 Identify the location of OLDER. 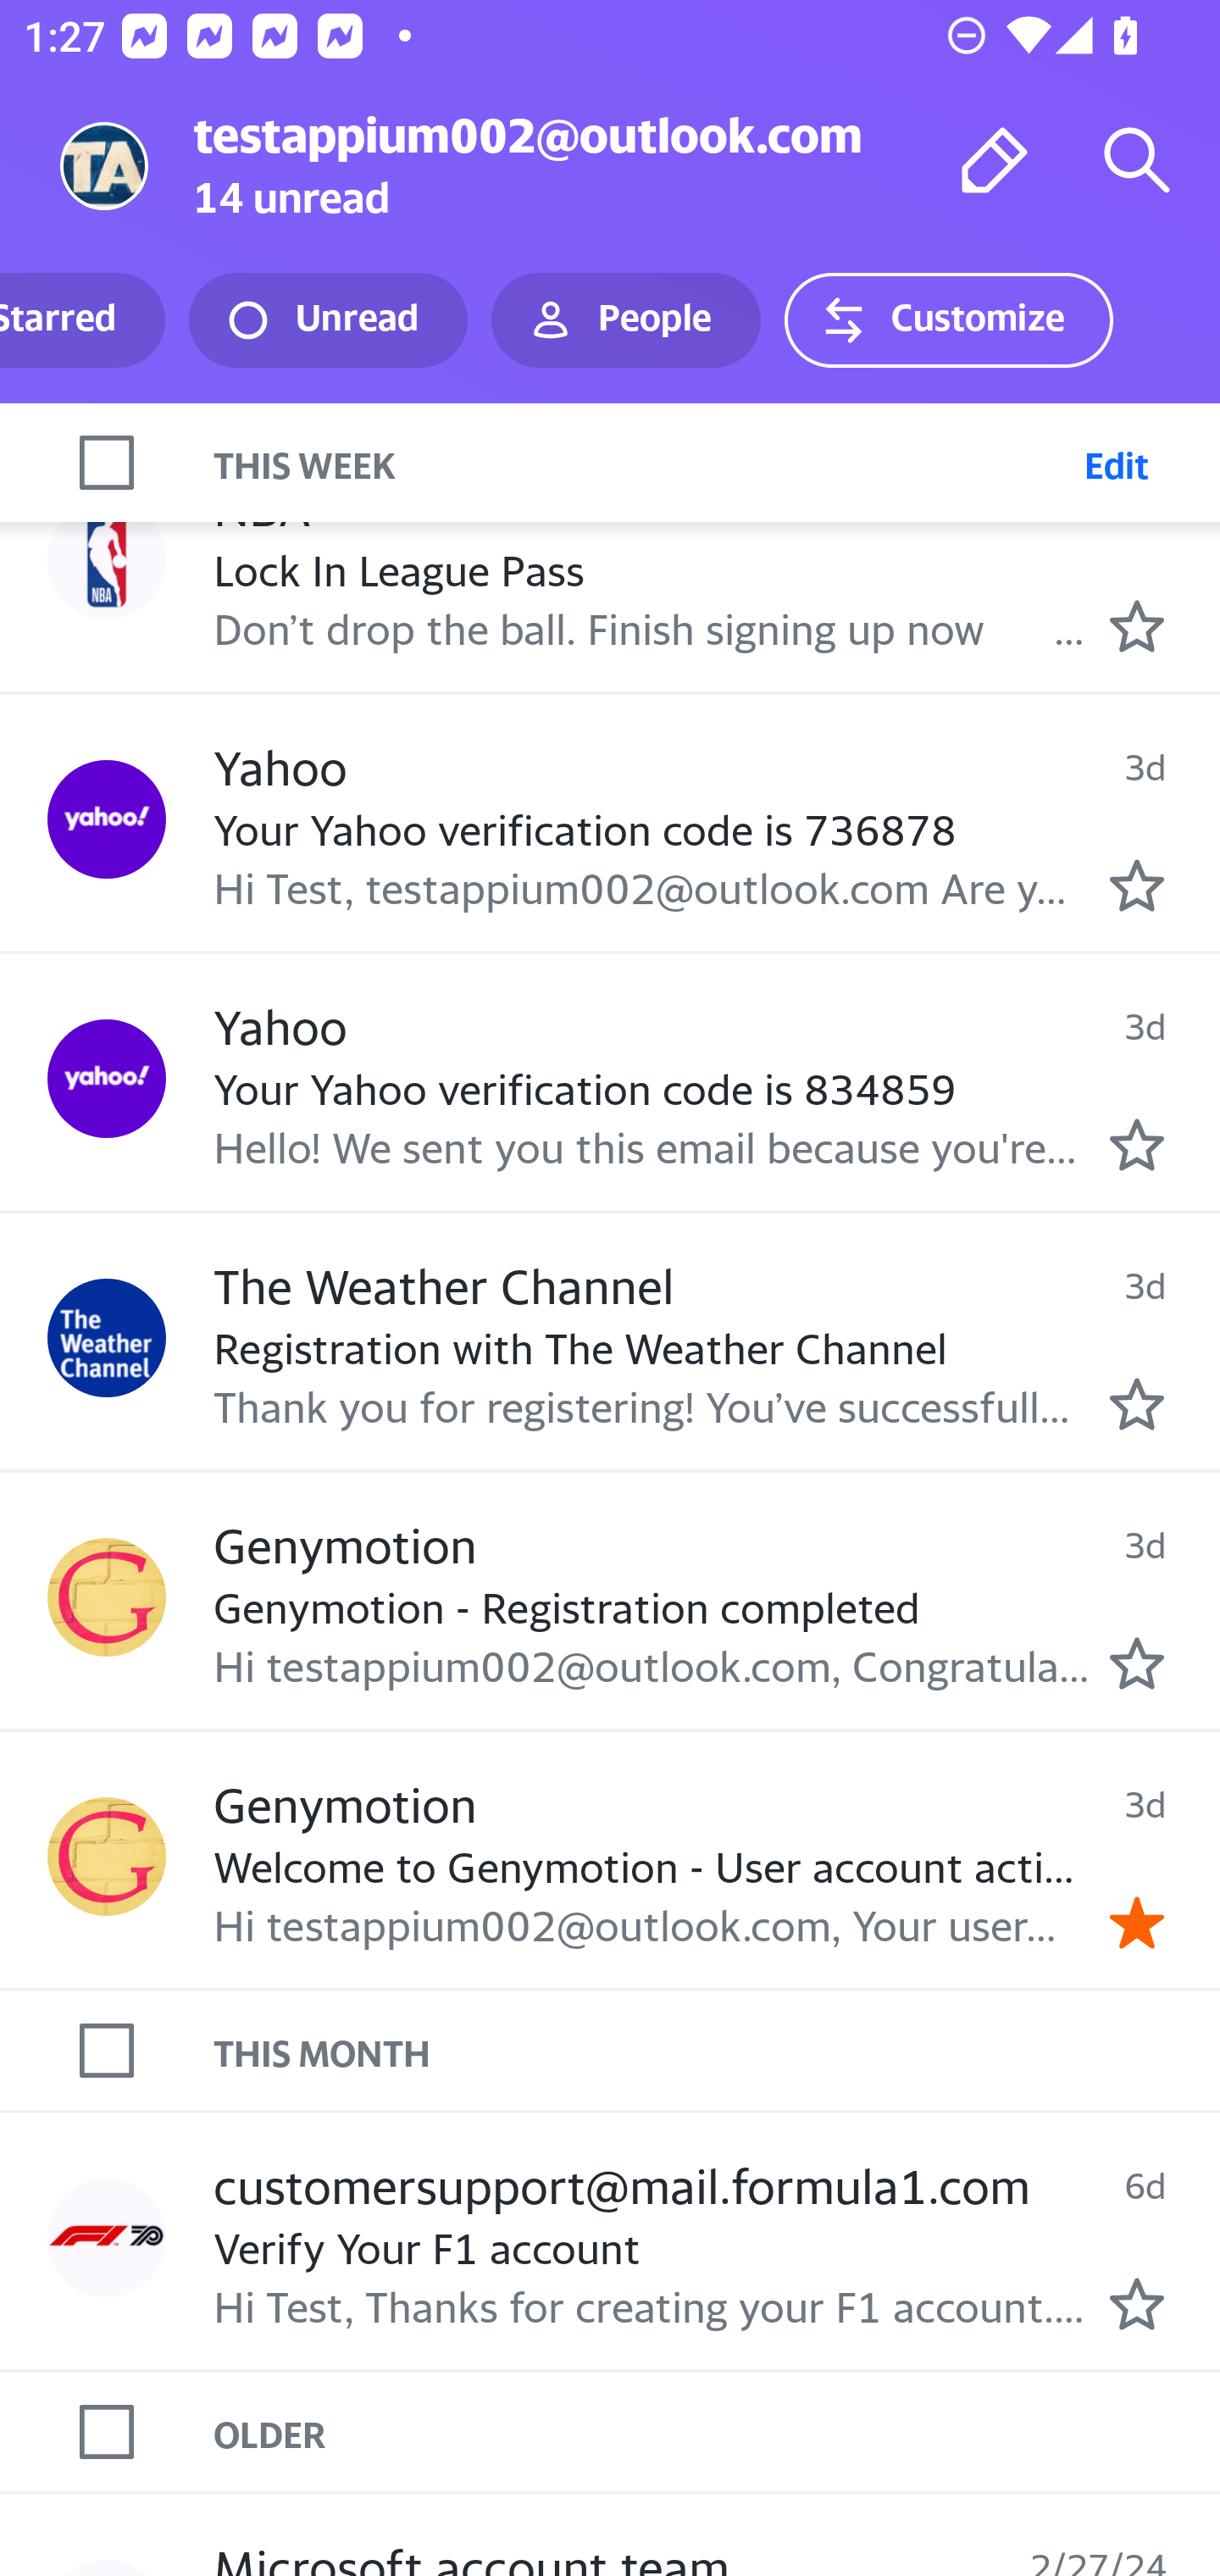
(717, 2433).